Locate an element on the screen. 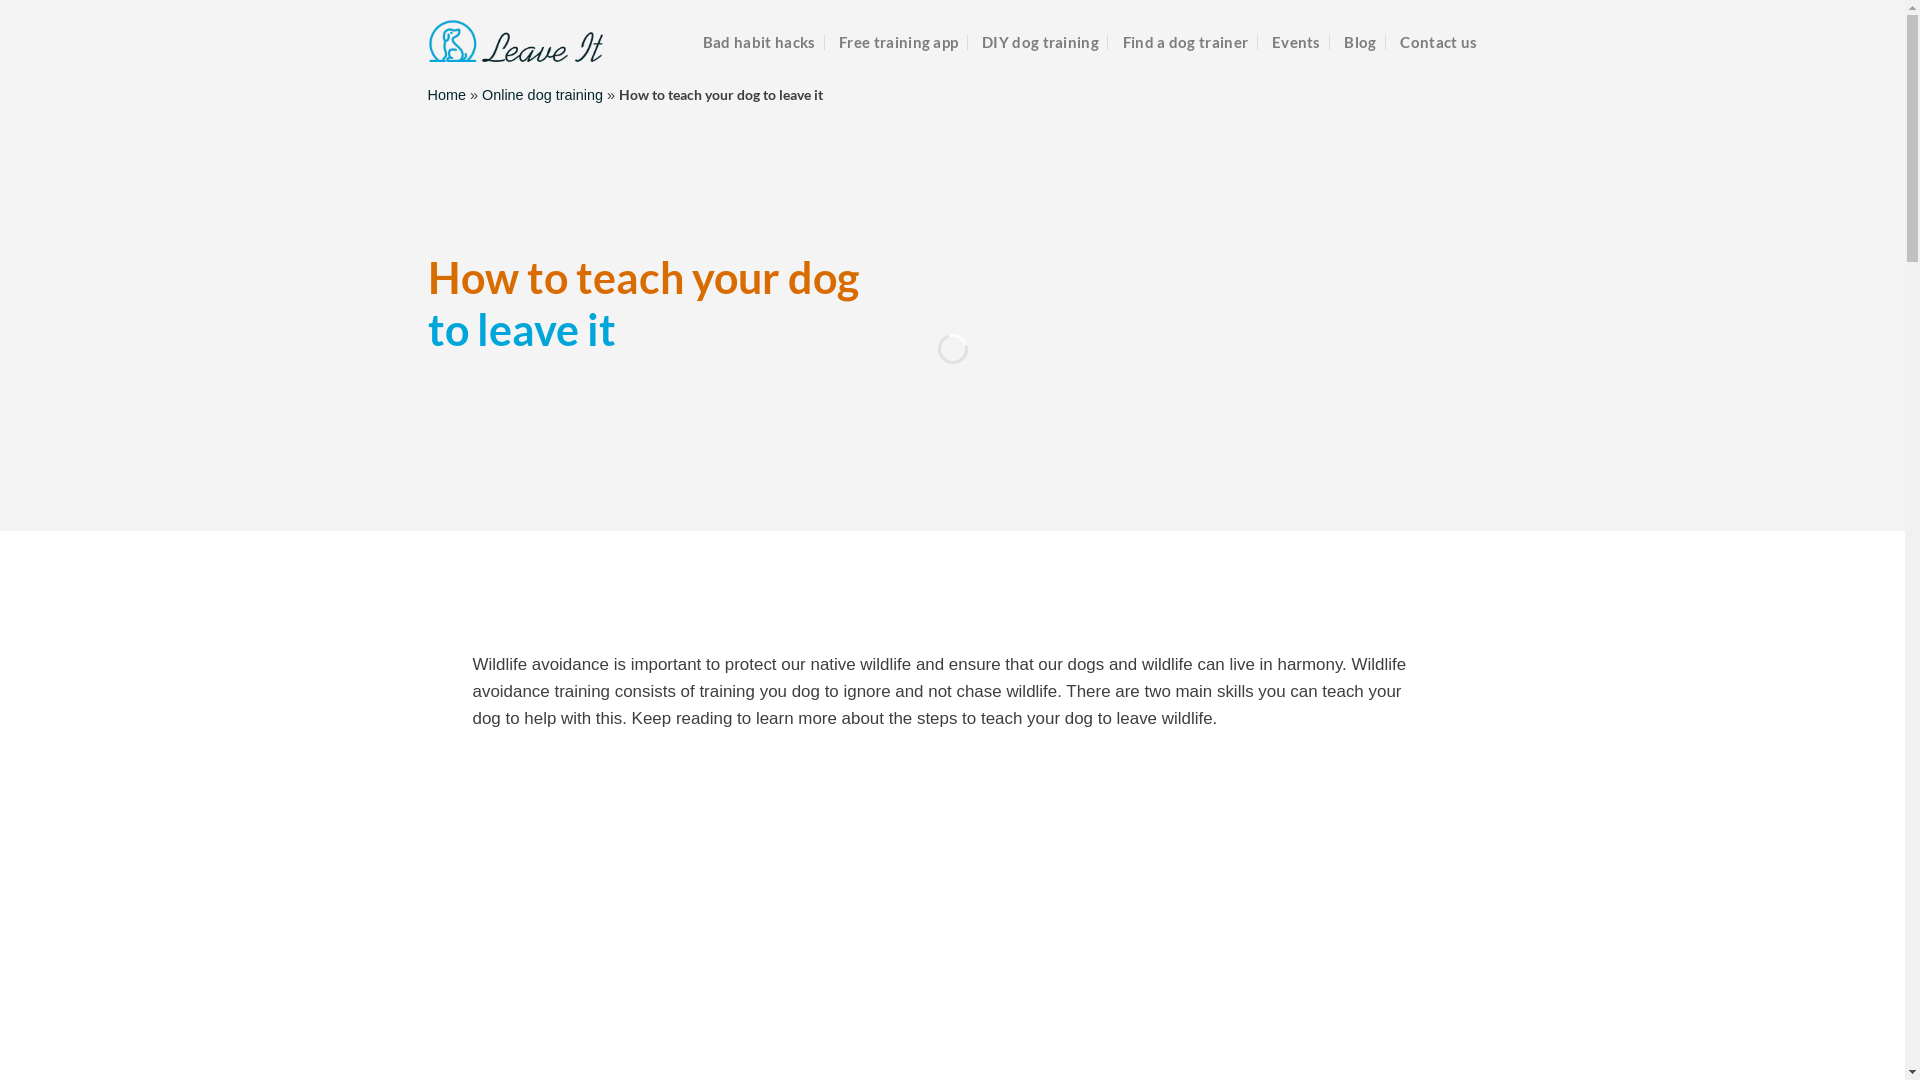  Find a dog trainer is located at coordinates (1186, 42).